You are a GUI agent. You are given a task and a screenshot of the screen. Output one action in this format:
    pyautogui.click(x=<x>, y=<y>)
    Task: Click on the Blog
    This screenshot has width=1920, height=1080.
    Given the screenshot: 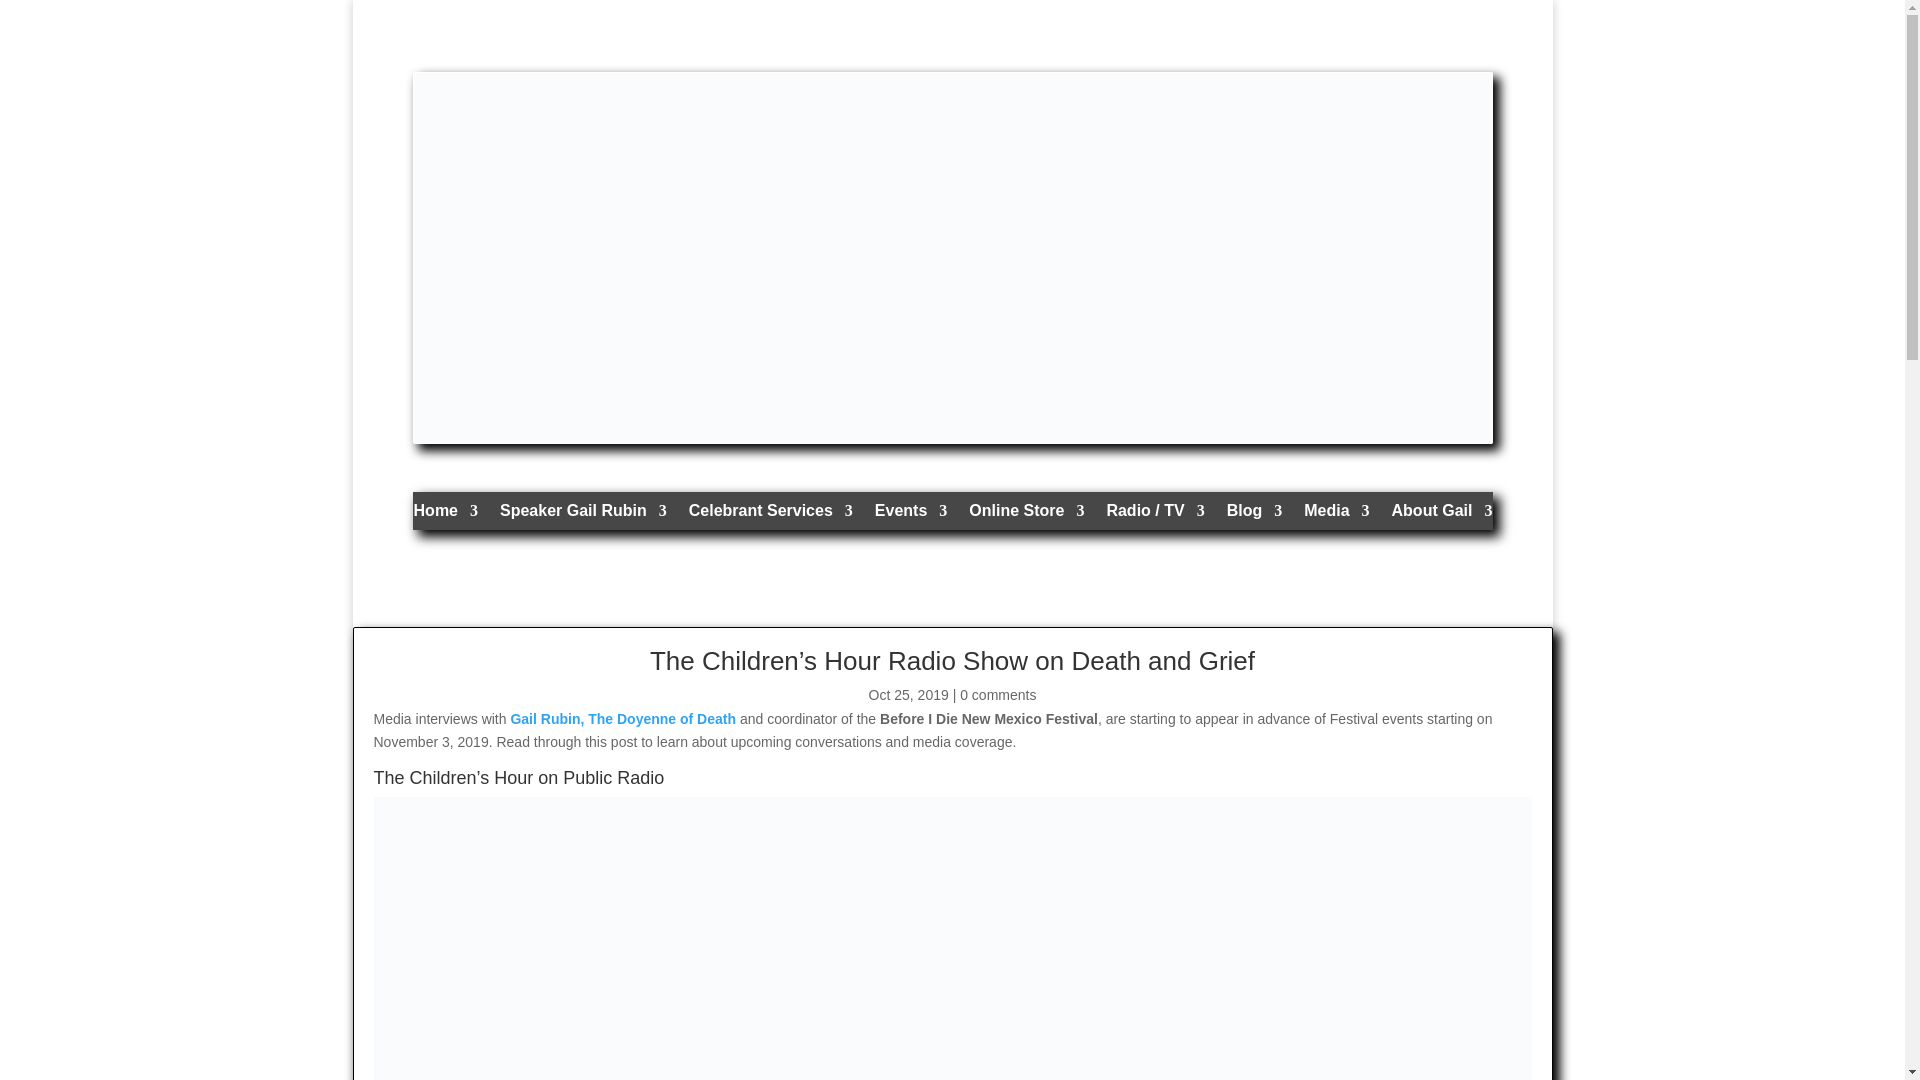 What is the action you would take?
    pyautogui.click(x=1254, y=515)
    